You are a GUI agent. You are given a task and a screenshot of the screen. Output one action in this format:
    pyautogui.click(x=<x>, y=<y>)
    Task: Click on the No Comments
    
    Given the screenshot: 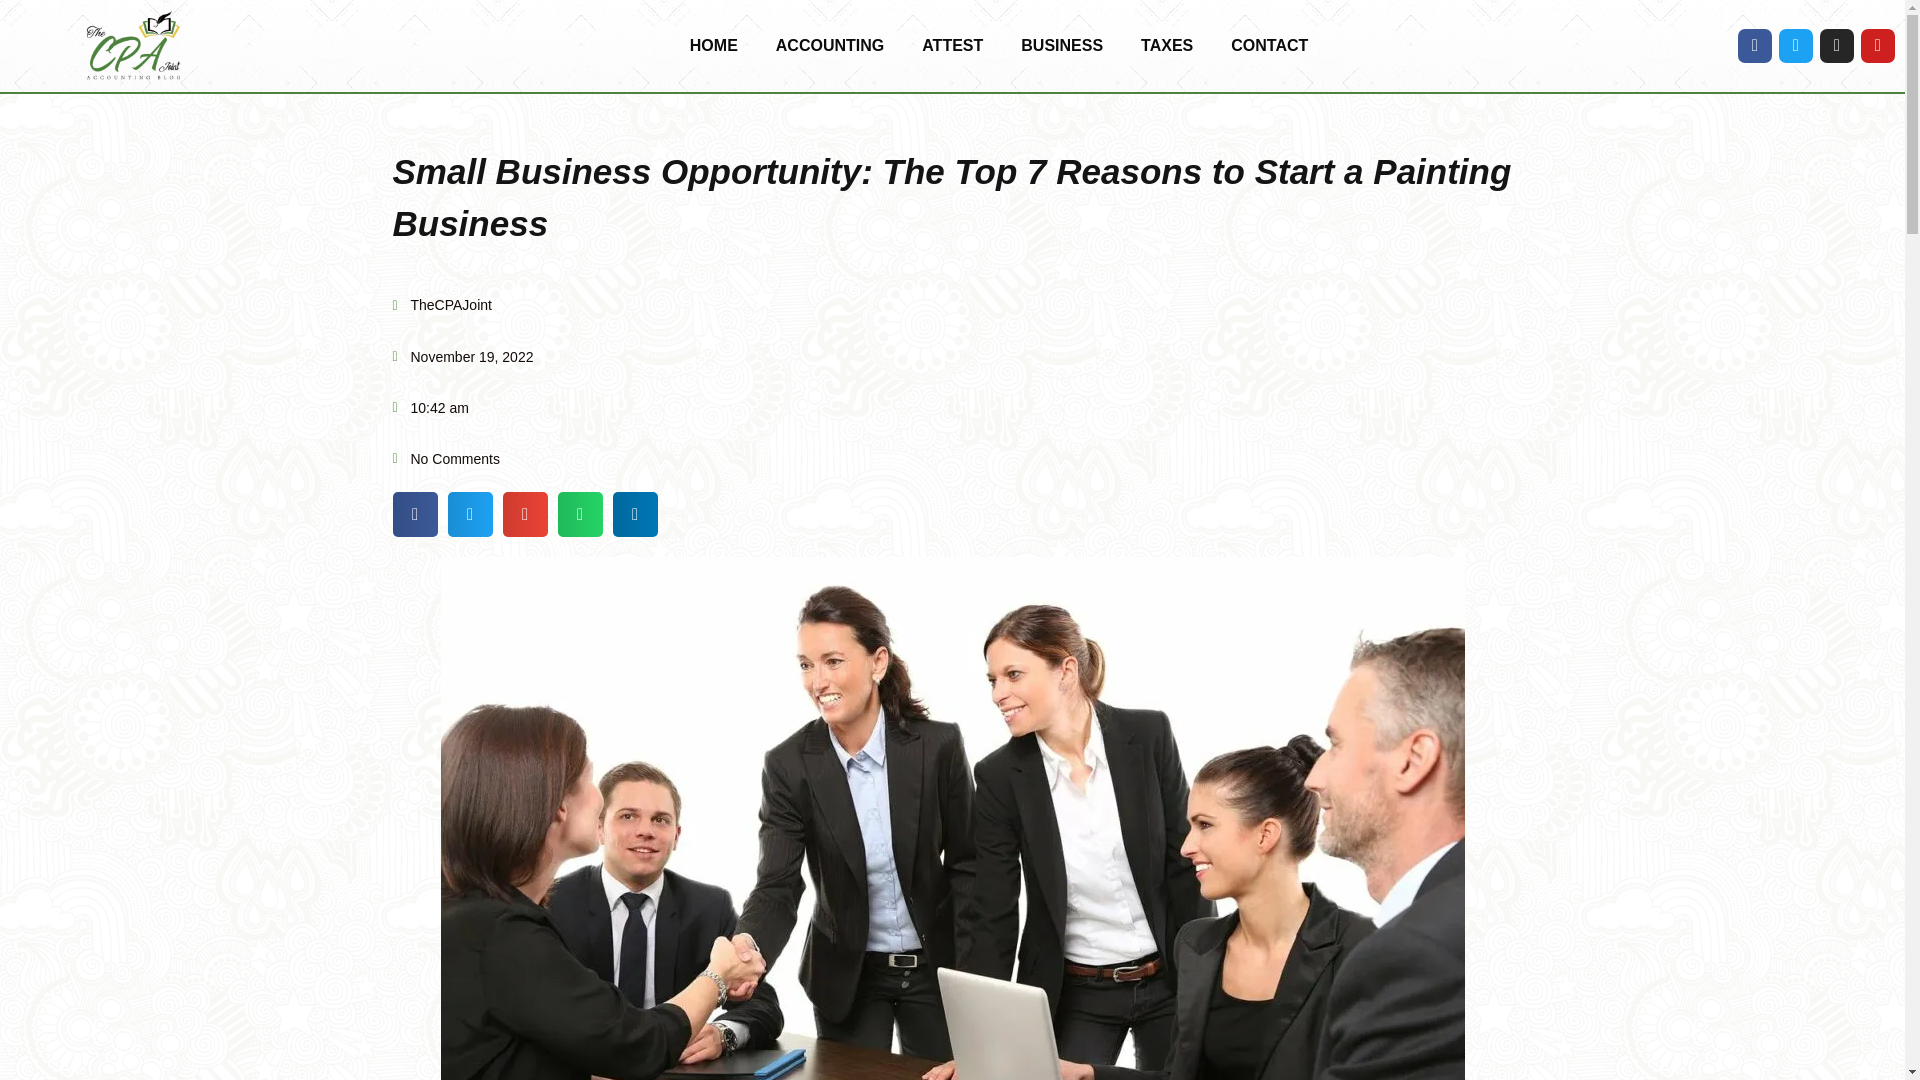 What is the action you would take?
    pyautogui.click(x=445, y=459)
    